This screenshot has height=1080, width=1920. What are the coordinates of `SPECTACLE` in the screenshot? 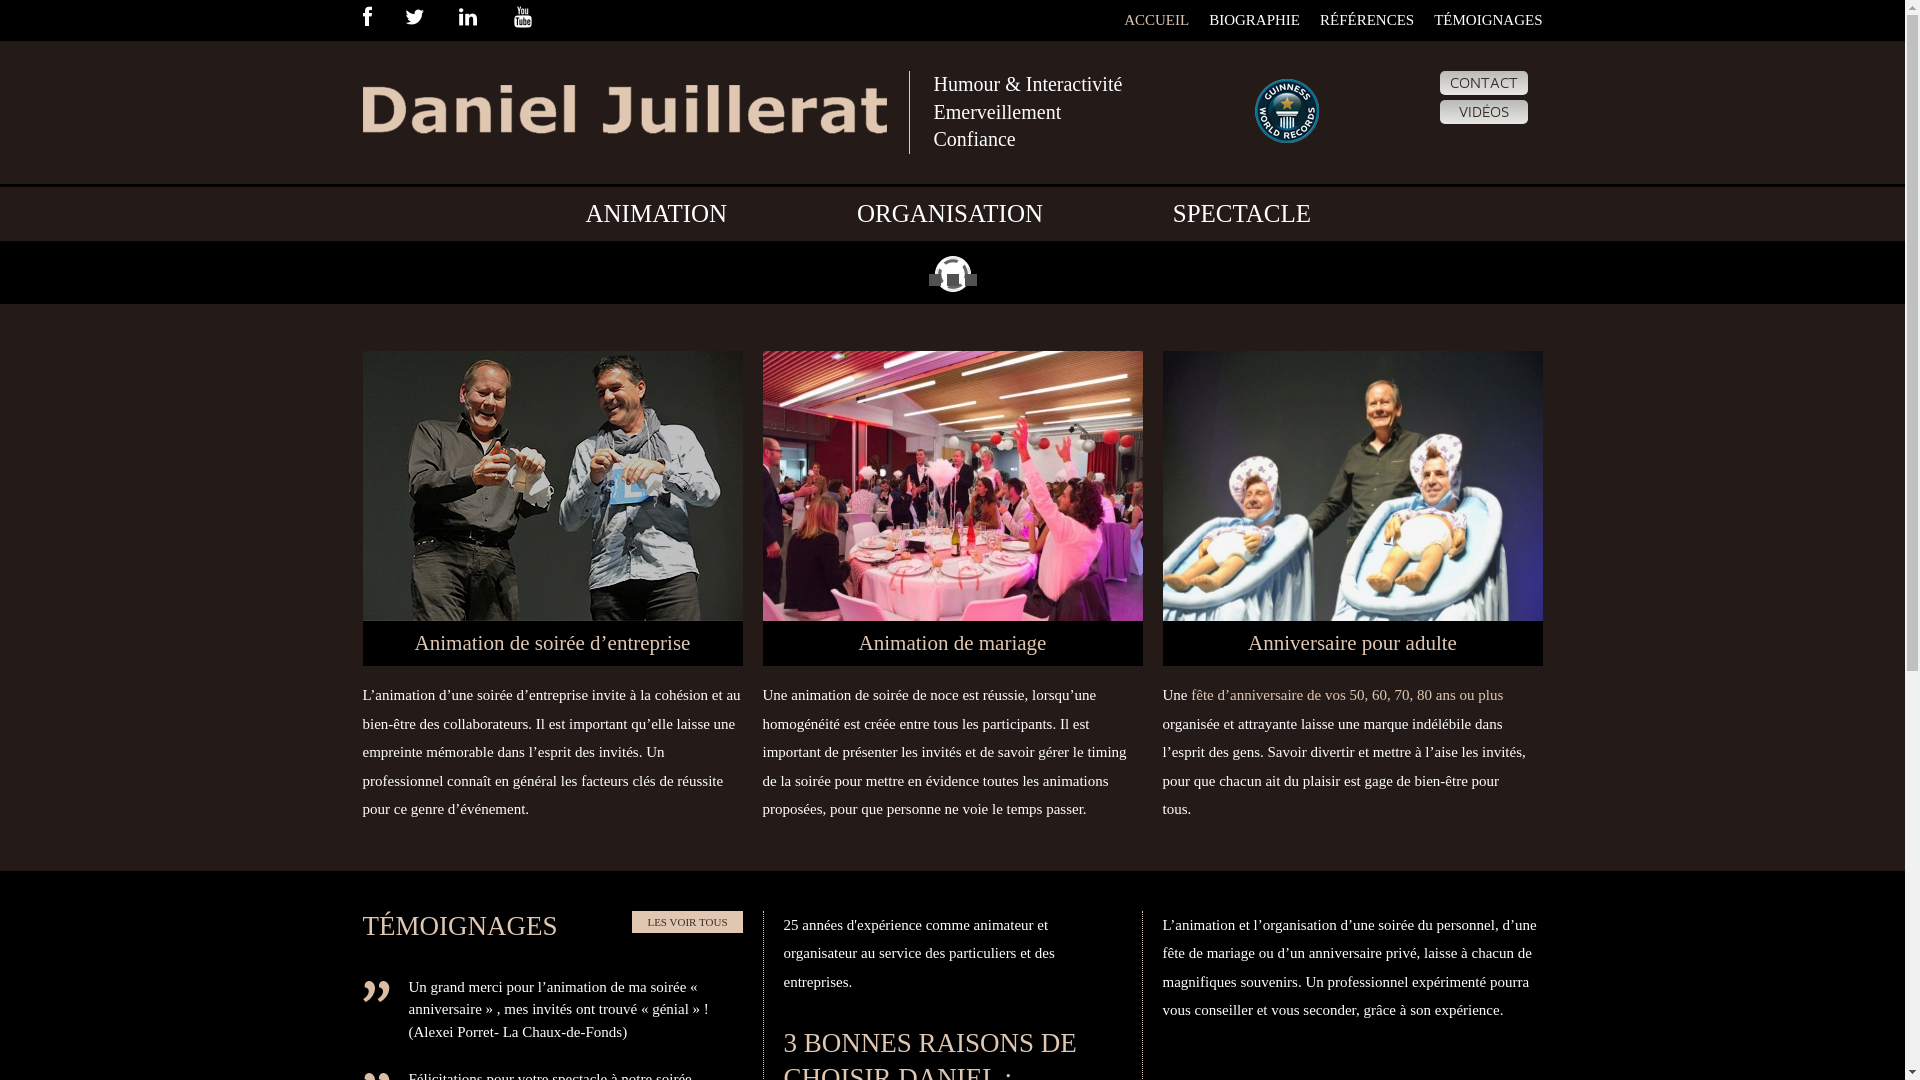 It's located at (1242, 214).